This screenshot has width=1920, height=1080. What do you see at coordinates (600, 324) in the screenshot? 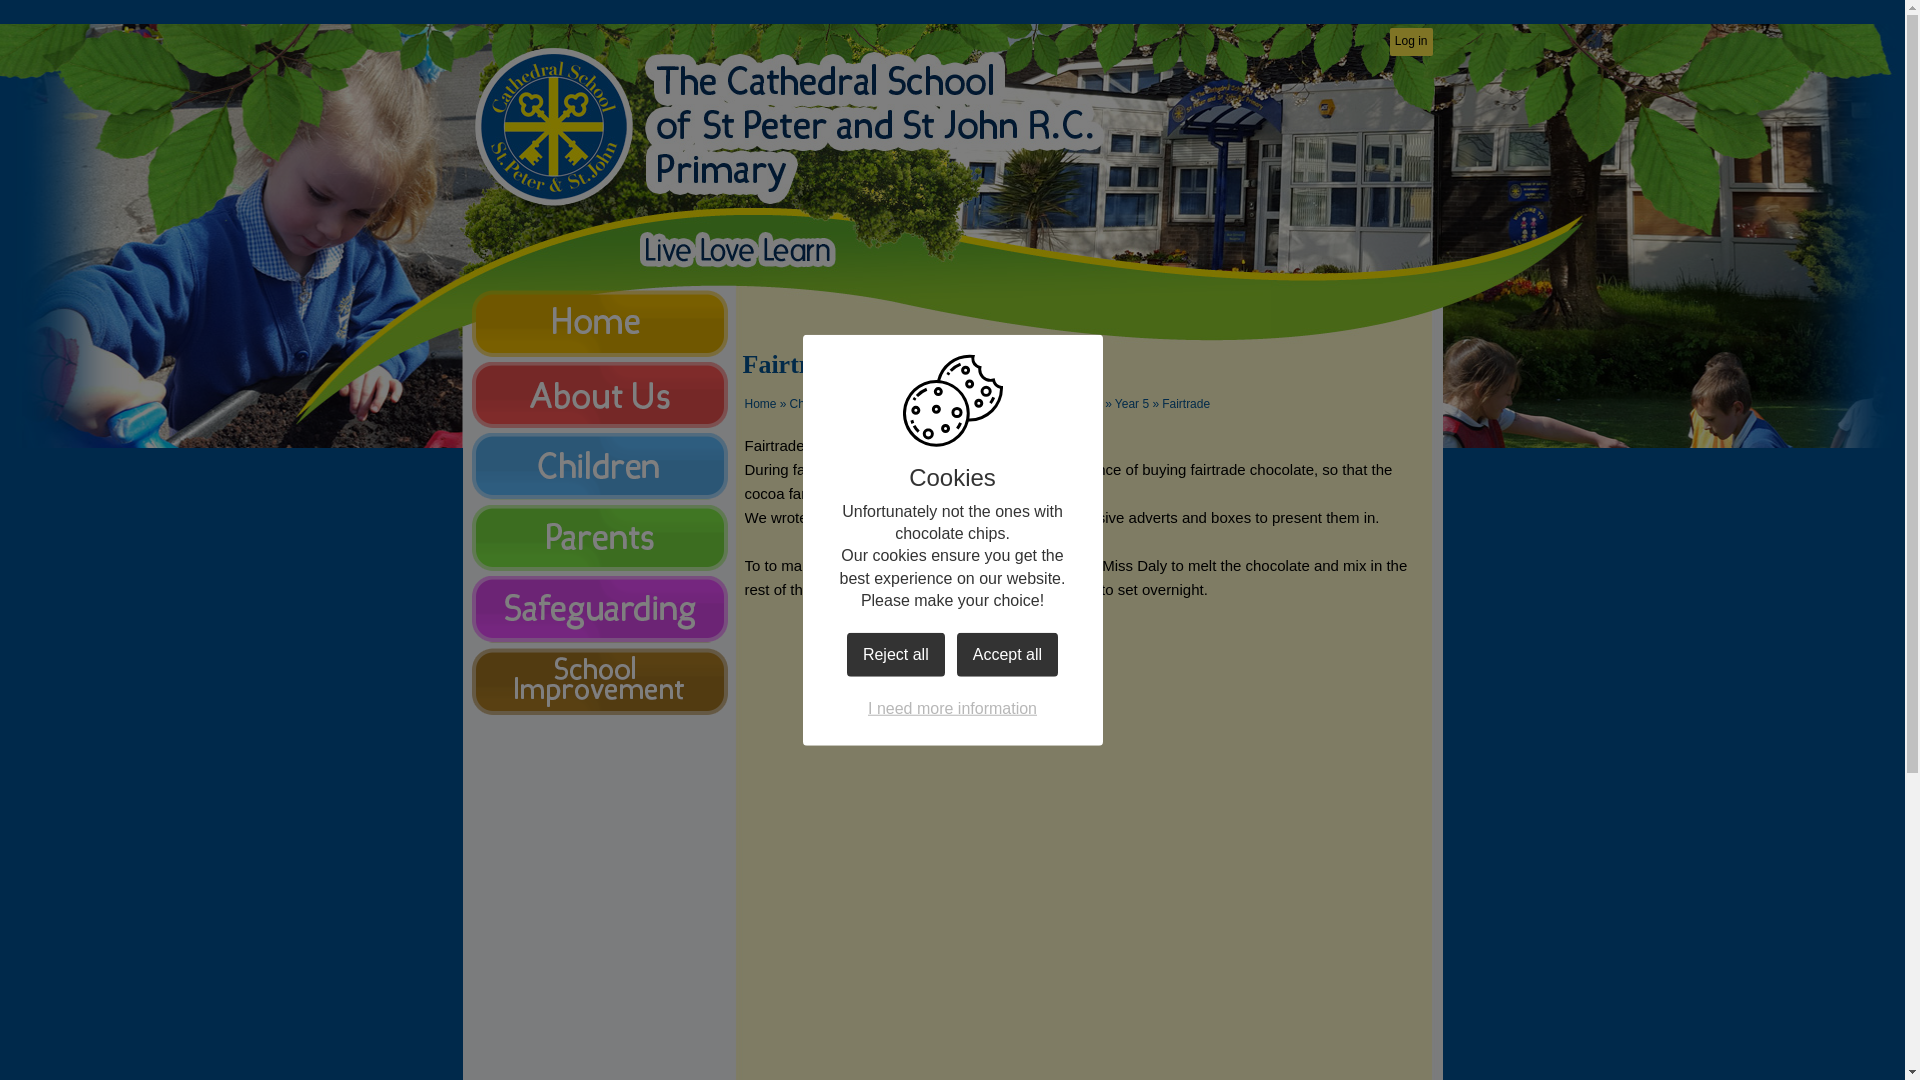
I see `Home` at bounding box center [600, 324].